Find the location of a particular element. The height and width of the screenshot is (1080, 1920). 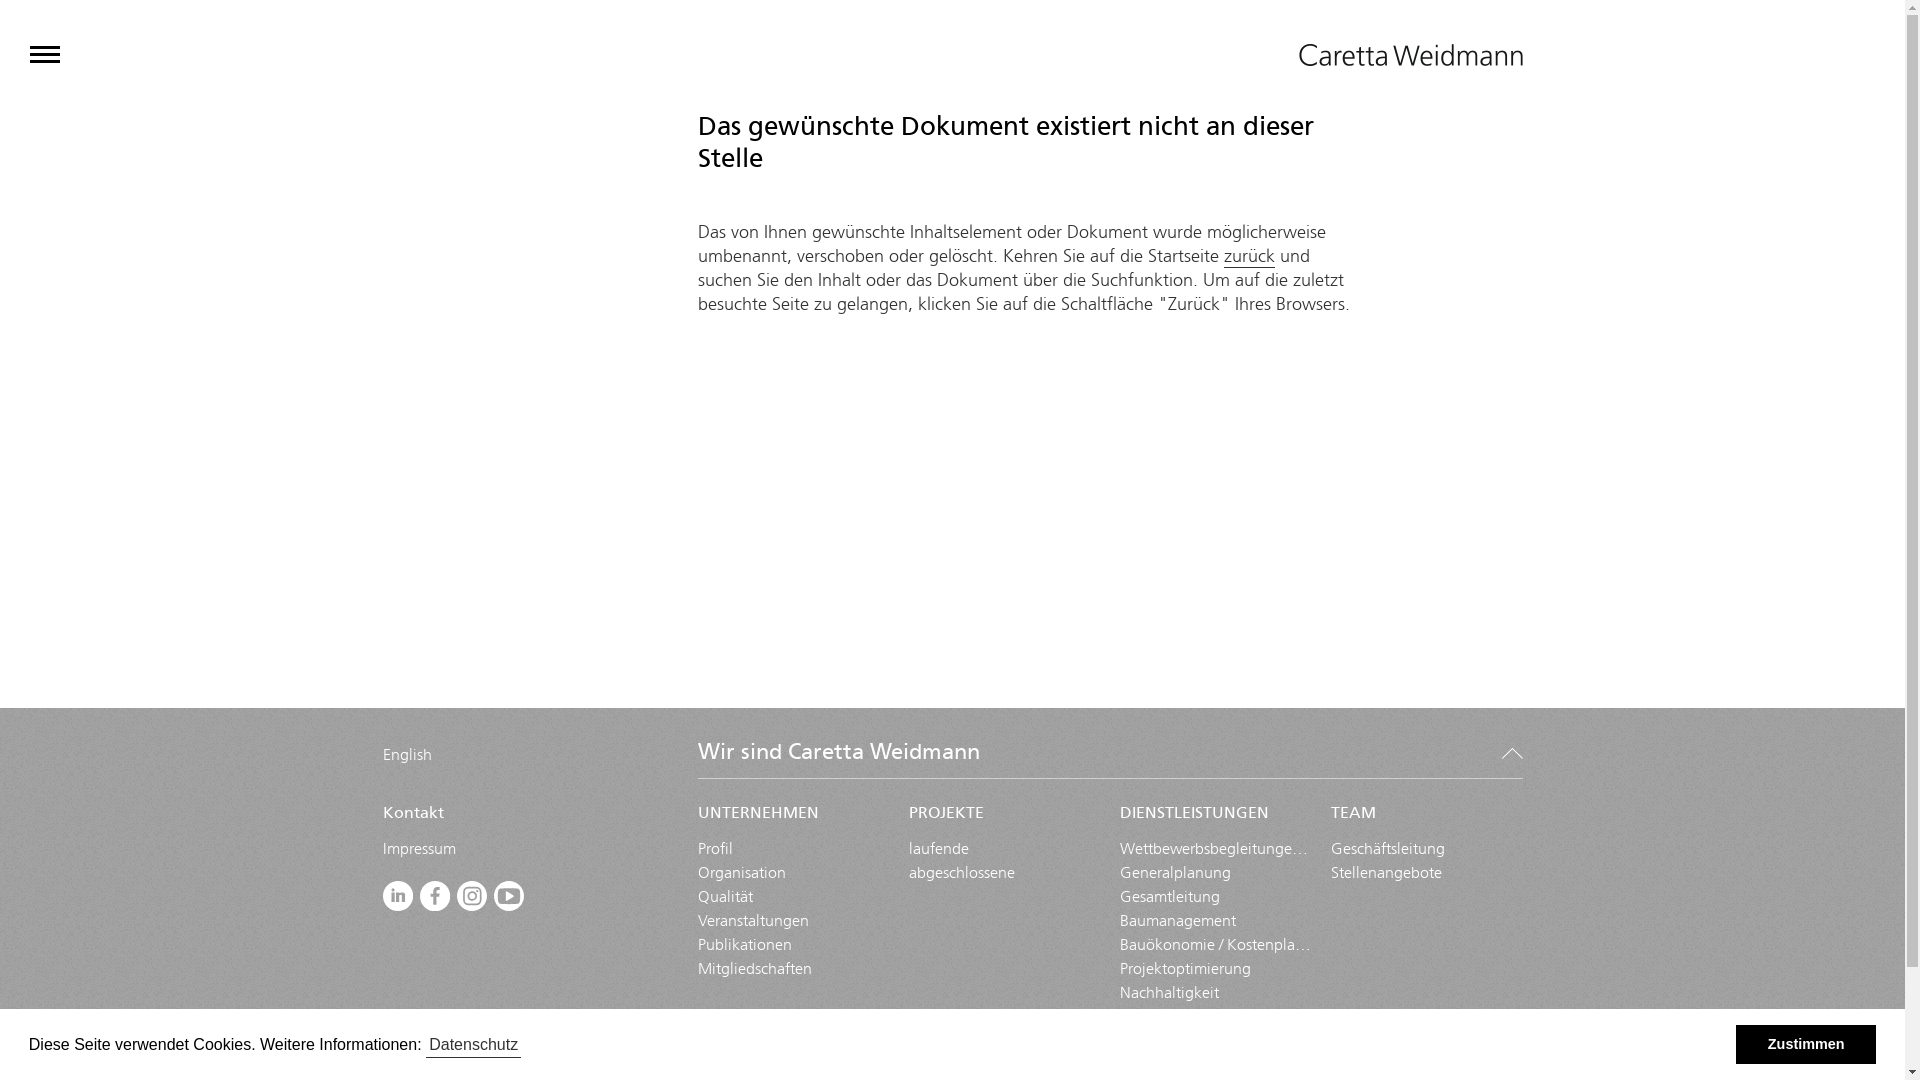

UNTERNEHMEN is located at coordinates (794, 819).